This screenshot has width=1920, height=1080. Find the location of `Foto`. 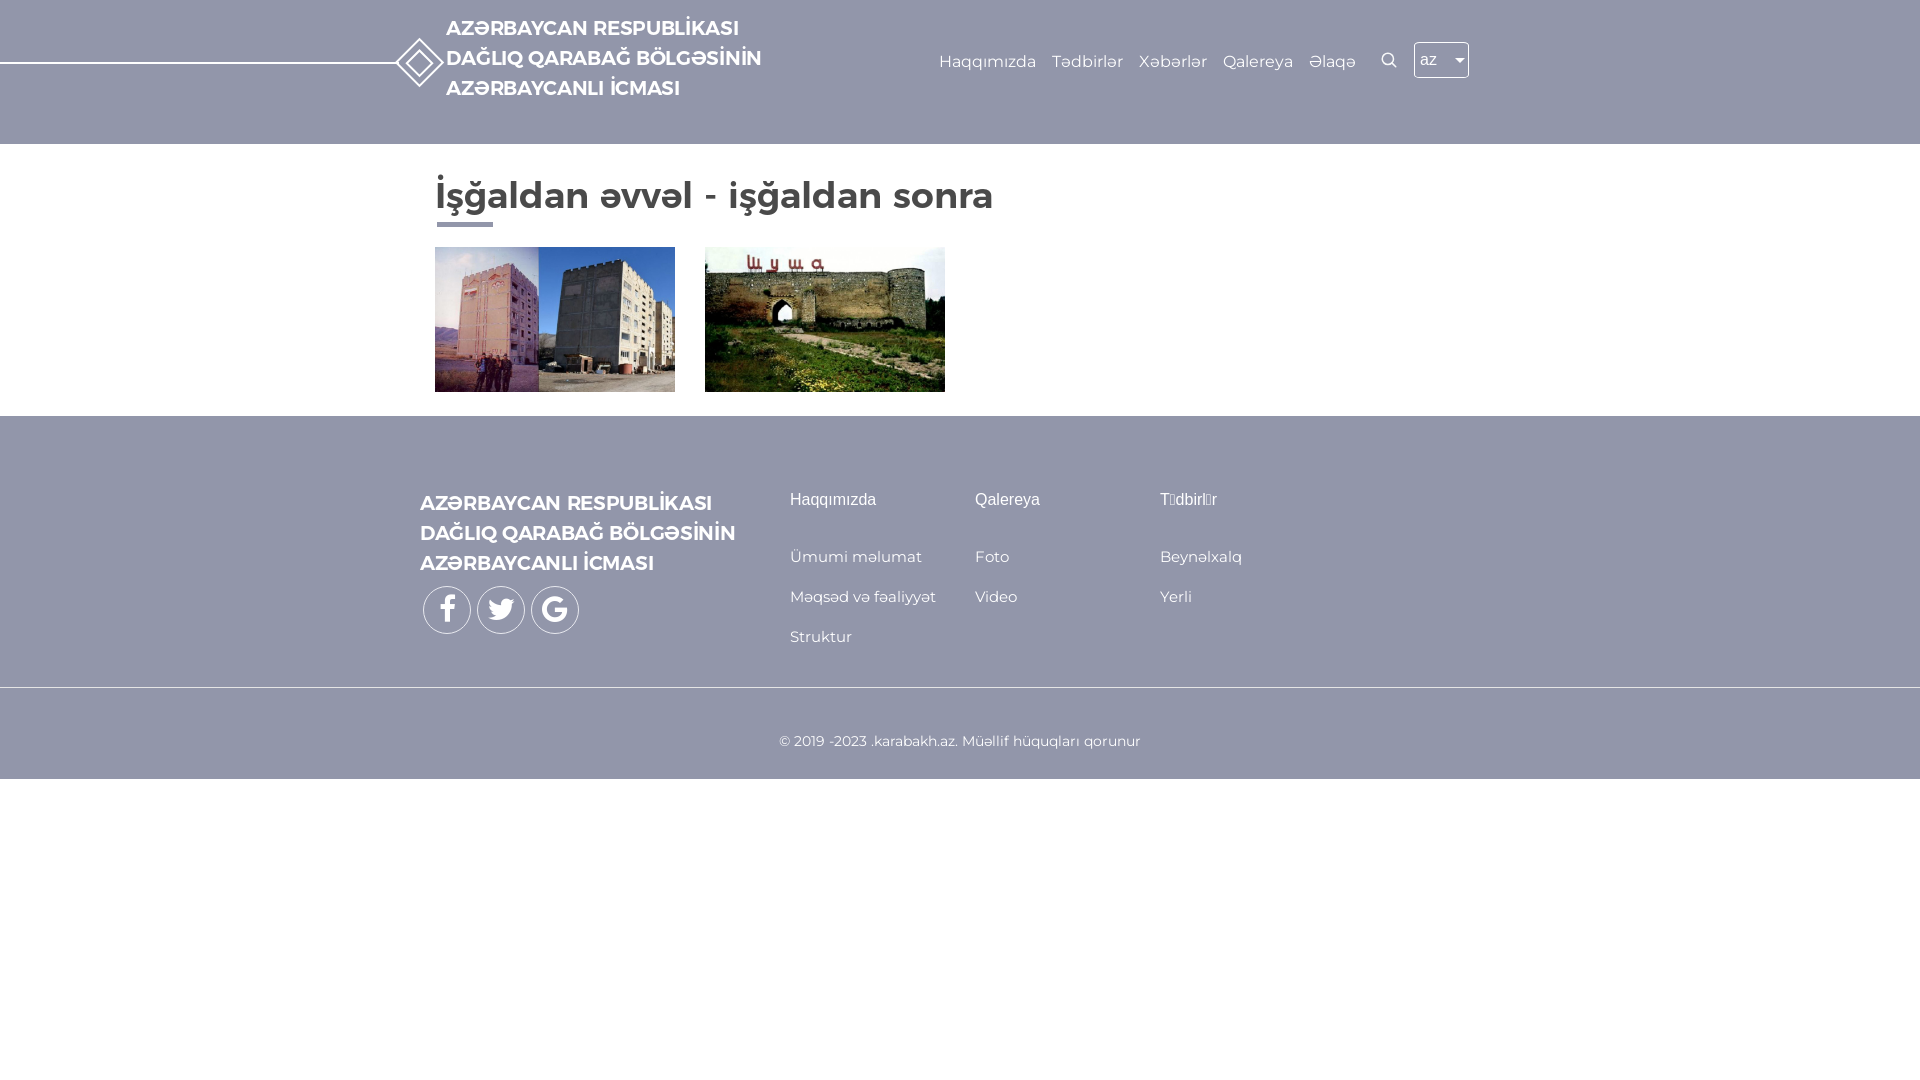

Foto is located at coordinates (992, 556).